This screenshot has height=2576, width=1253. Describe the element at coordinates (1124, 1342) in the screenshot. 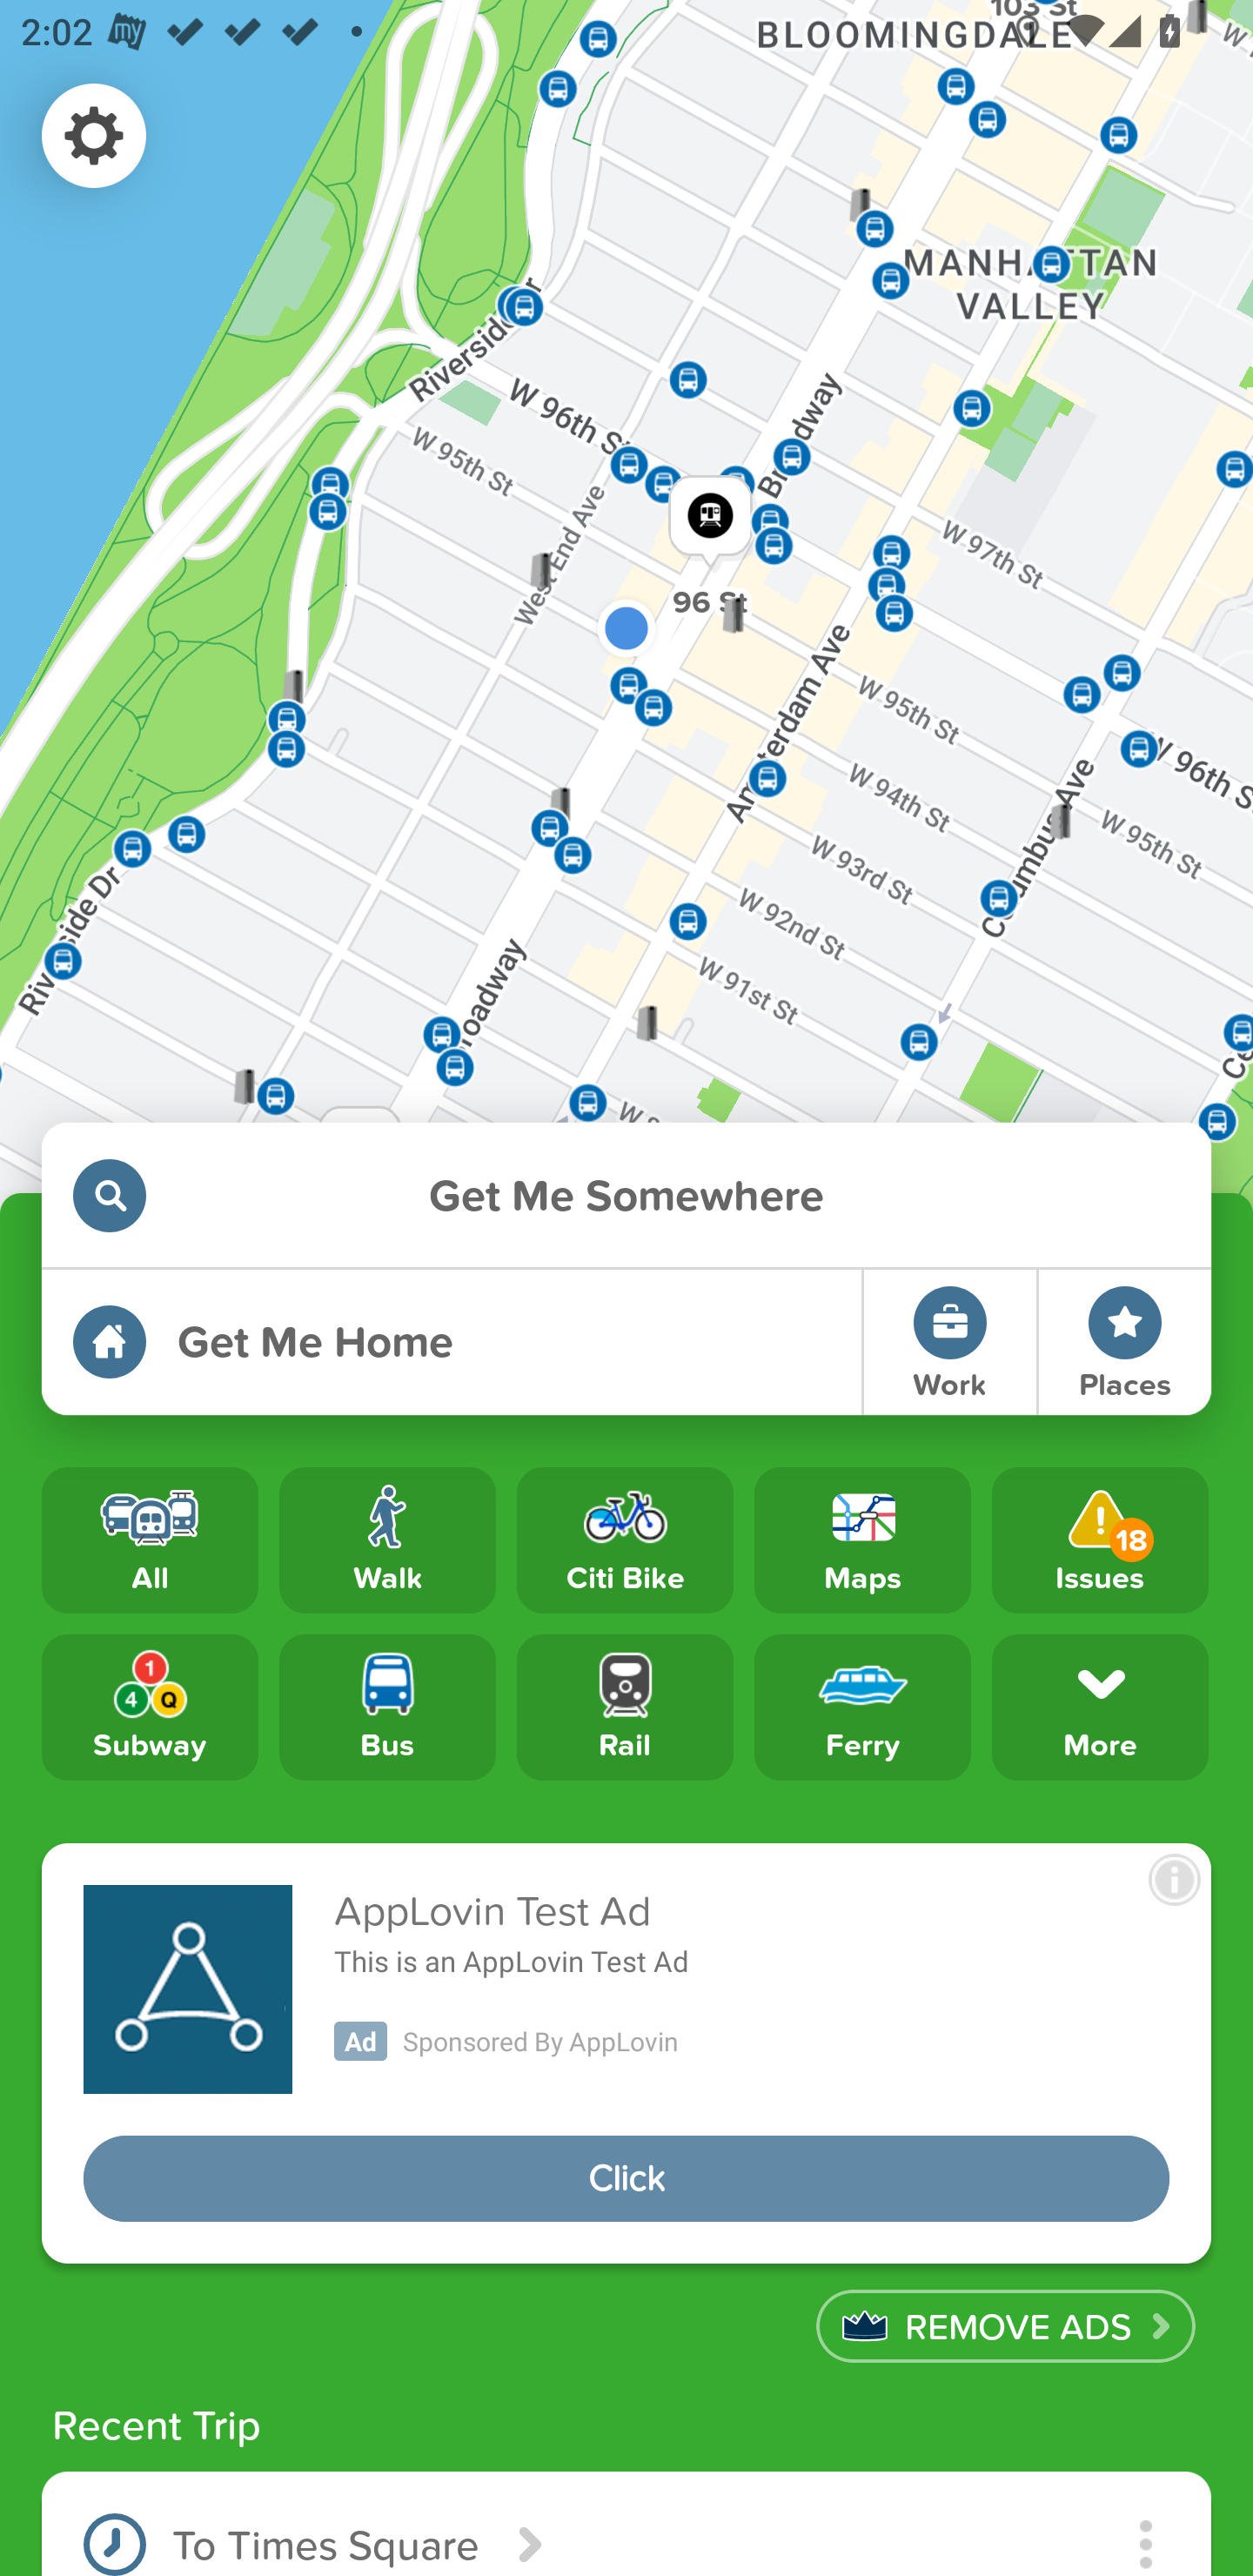

I see `Places` at that location.